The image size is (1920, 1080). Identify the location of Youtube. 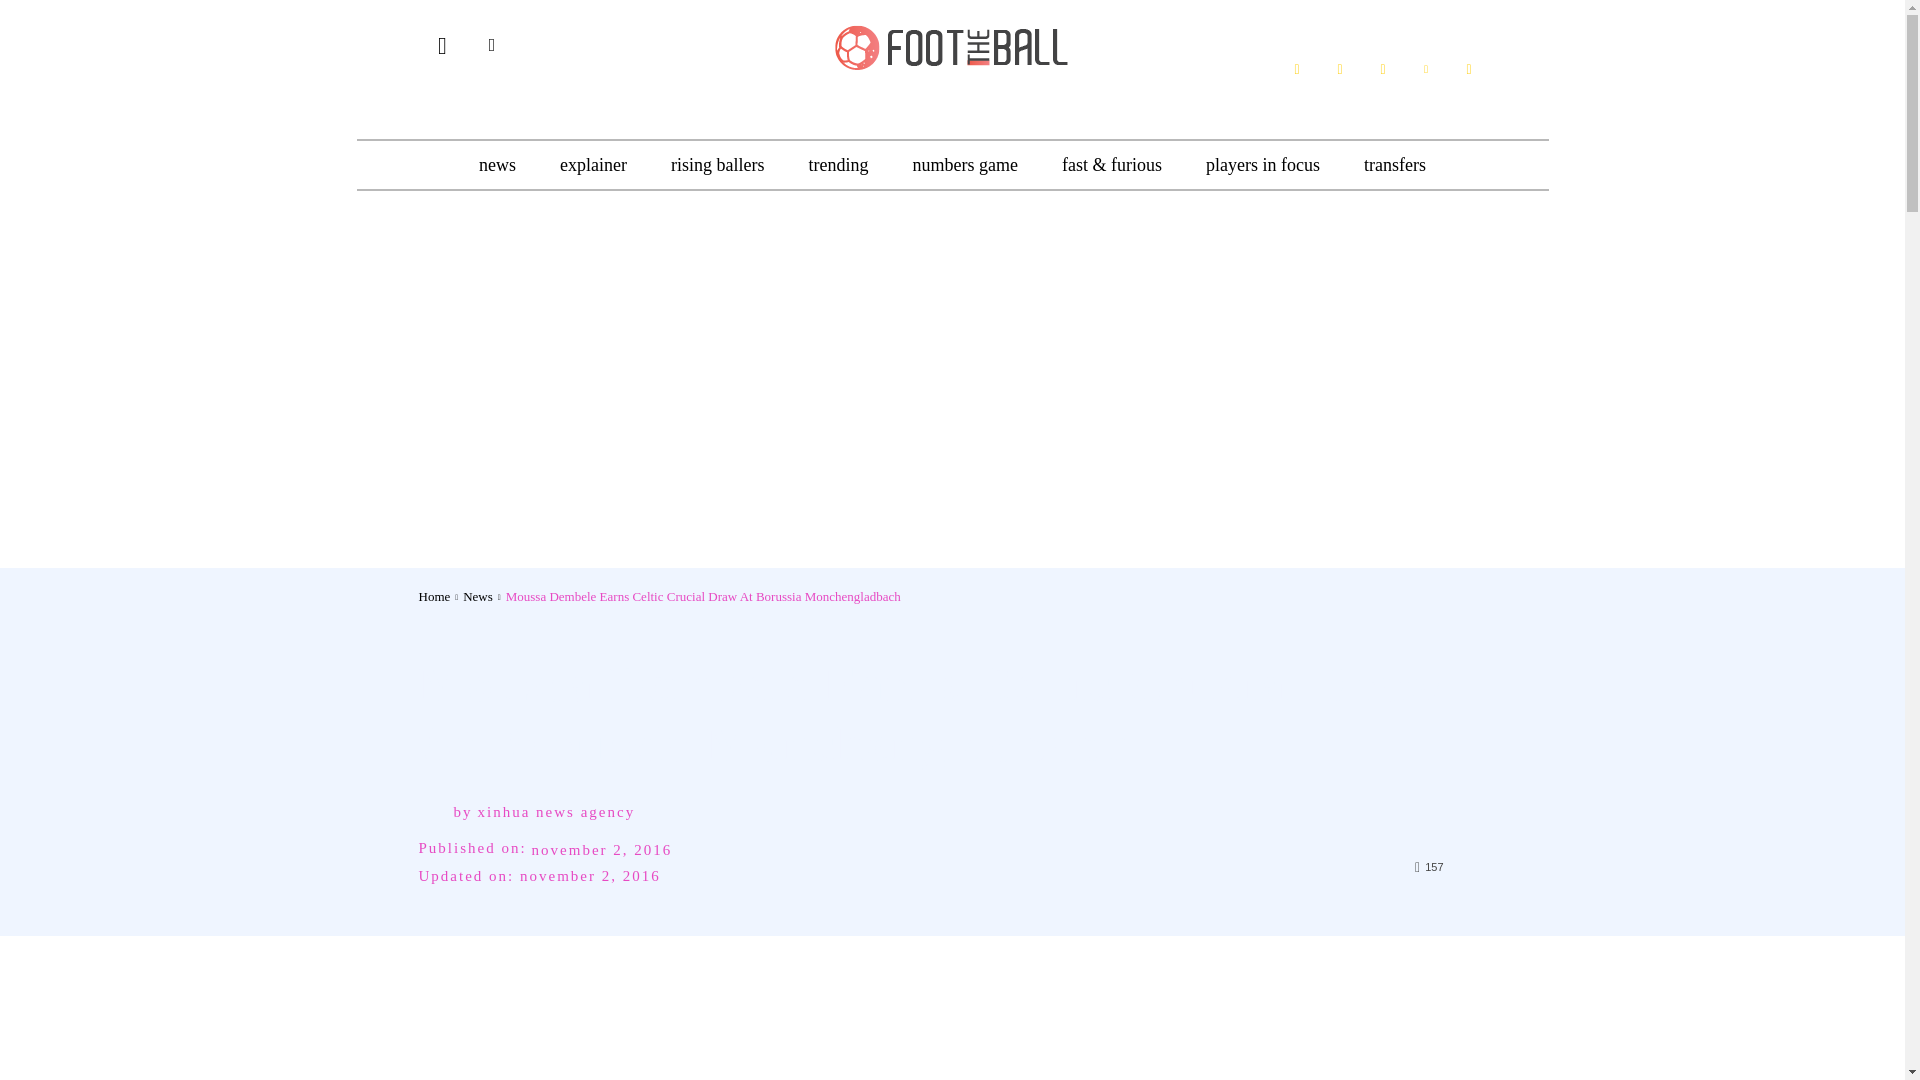
(1468, 69).